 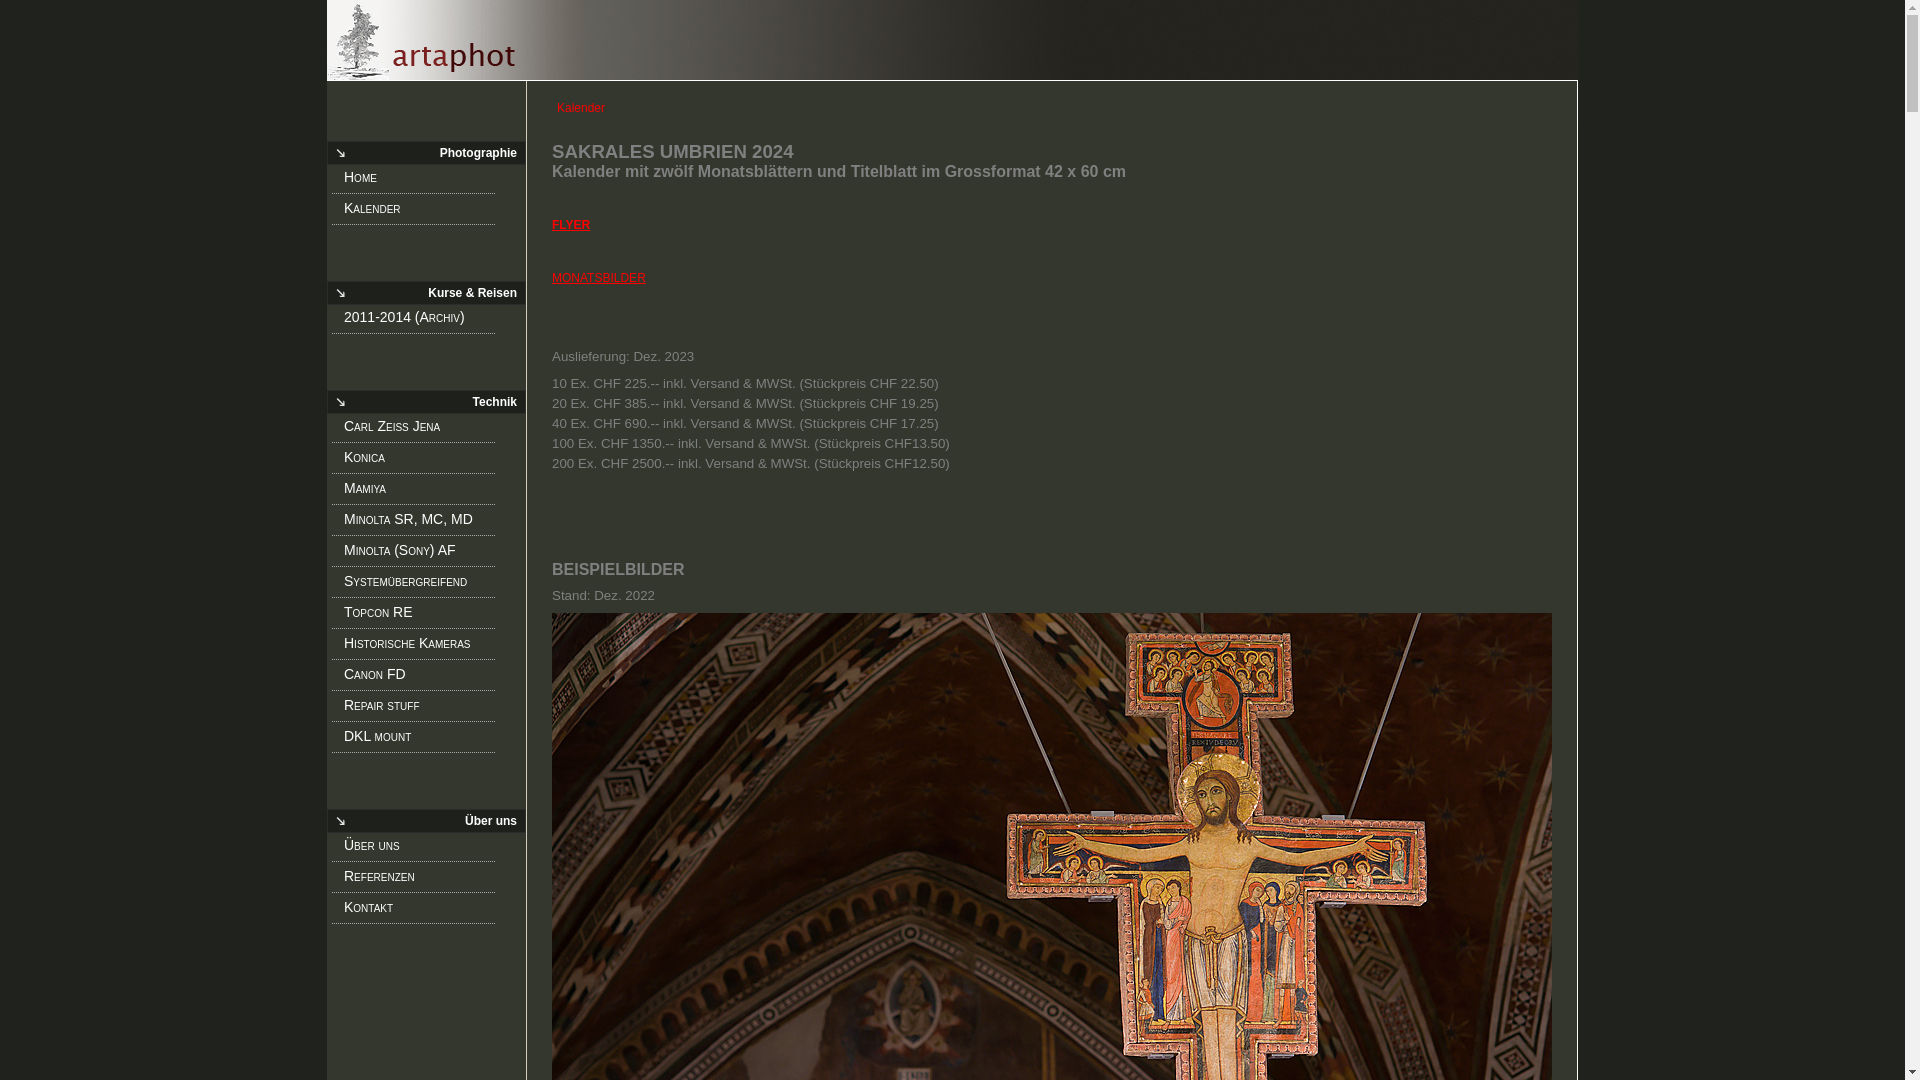 I want to click on DKL mount, so click(x=420, y=740).